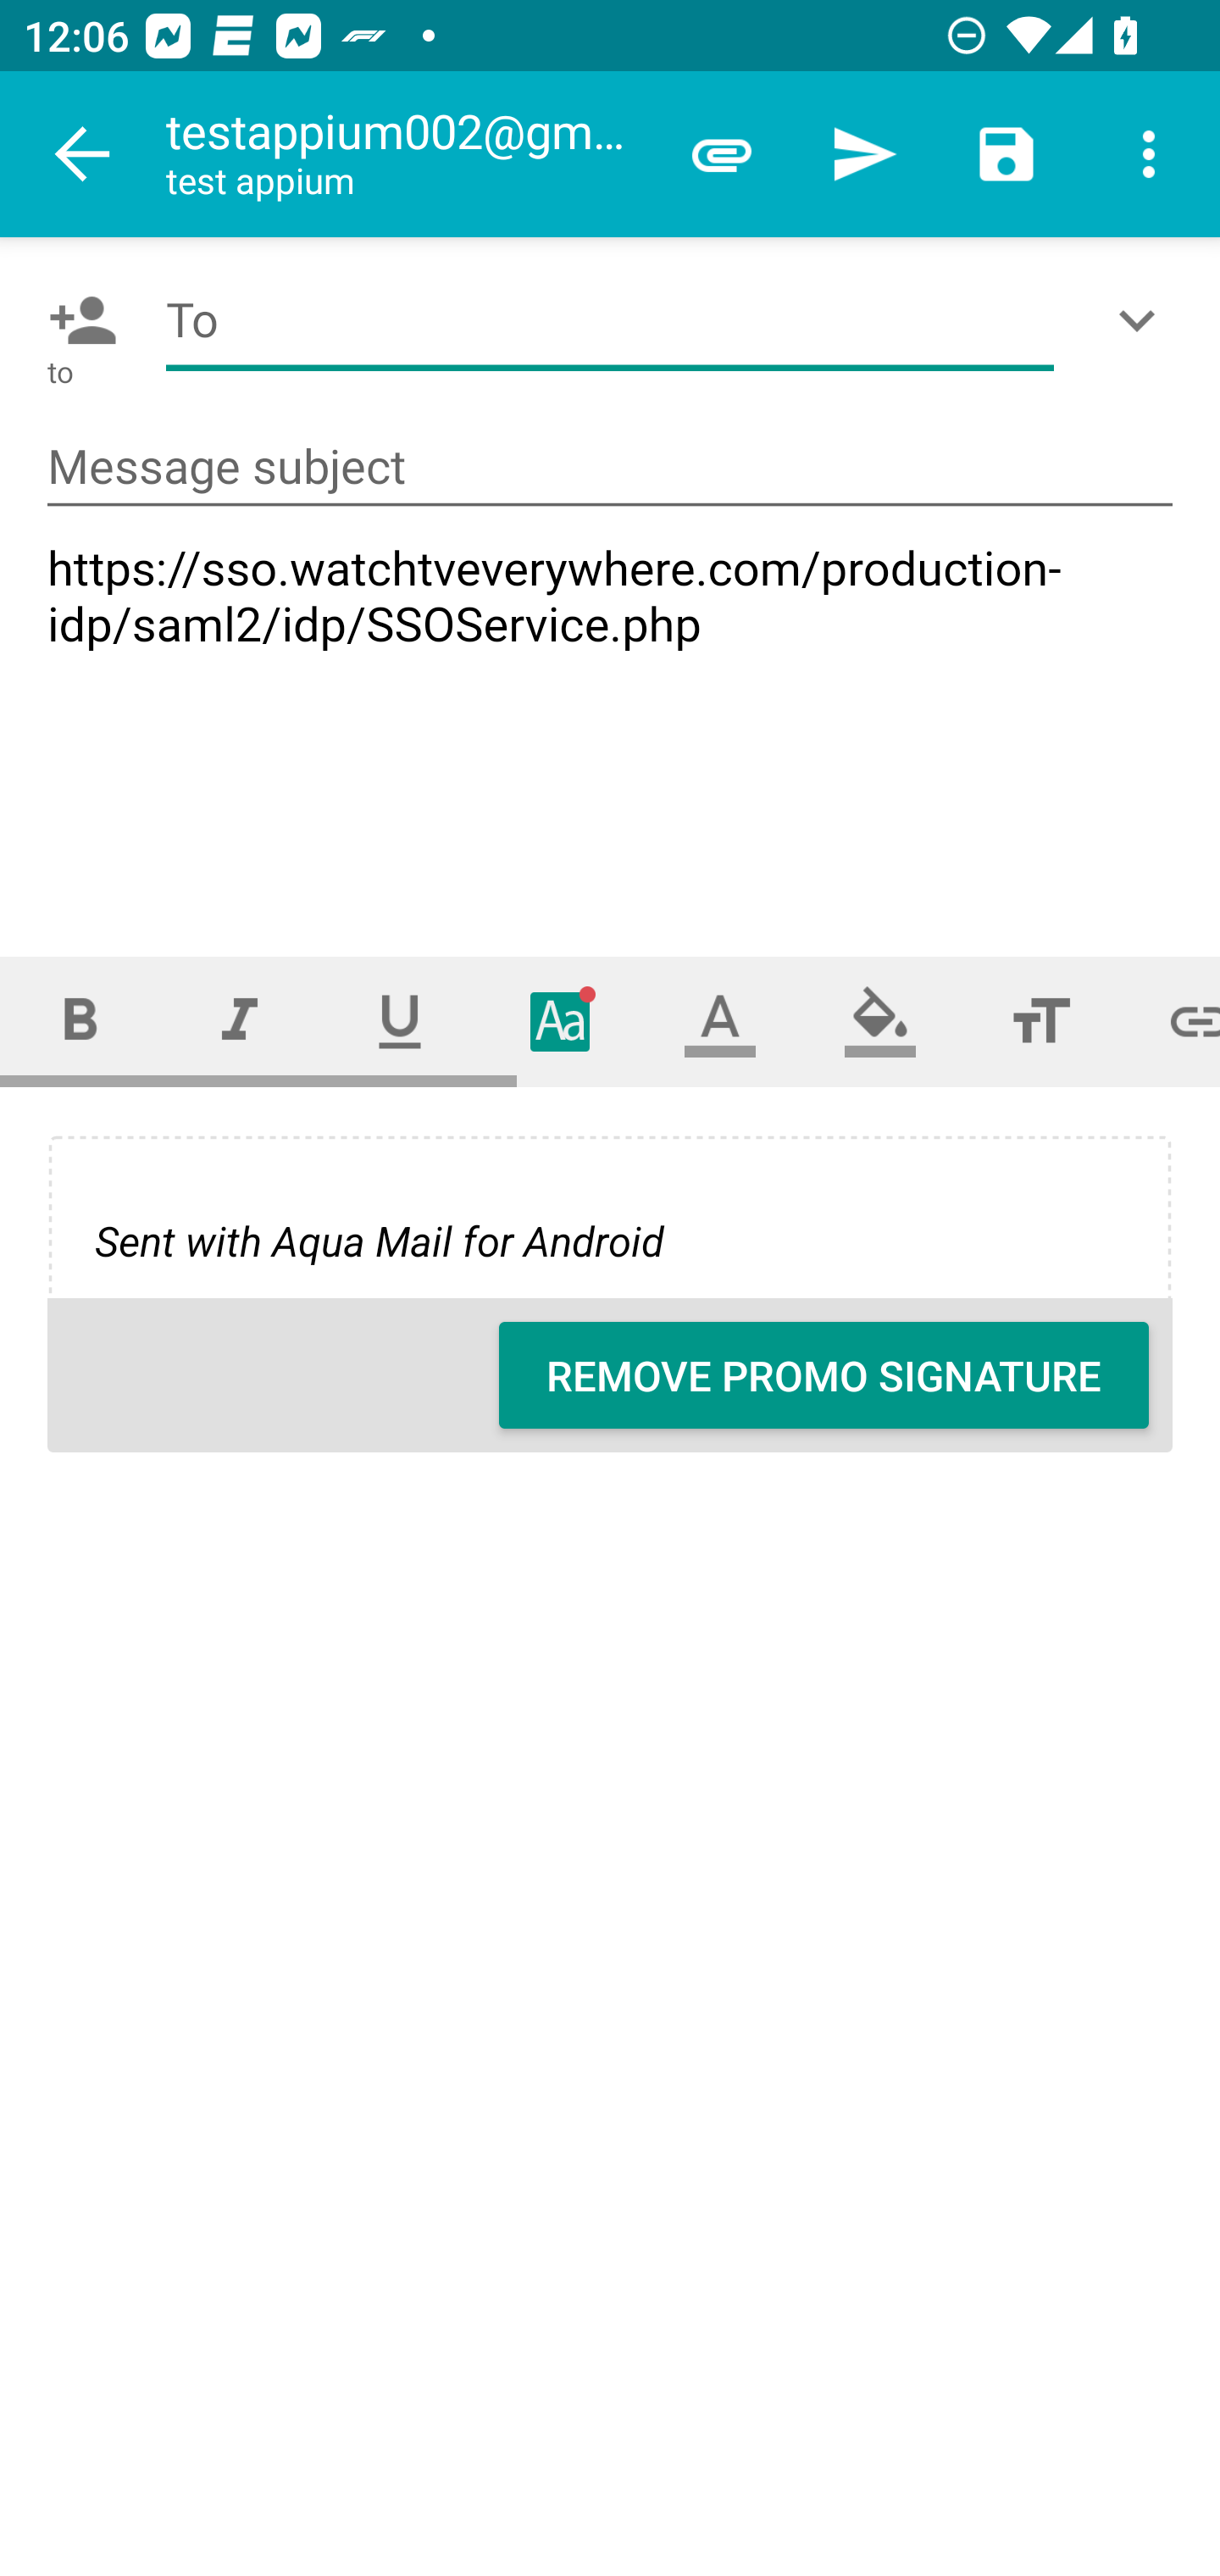 The height and width of the screenshot is (2576, 1220). What do you see at coordinates (561, 1020) in the screenshot?
I see `Typeface (font)` at bounding box center [561, 1020].